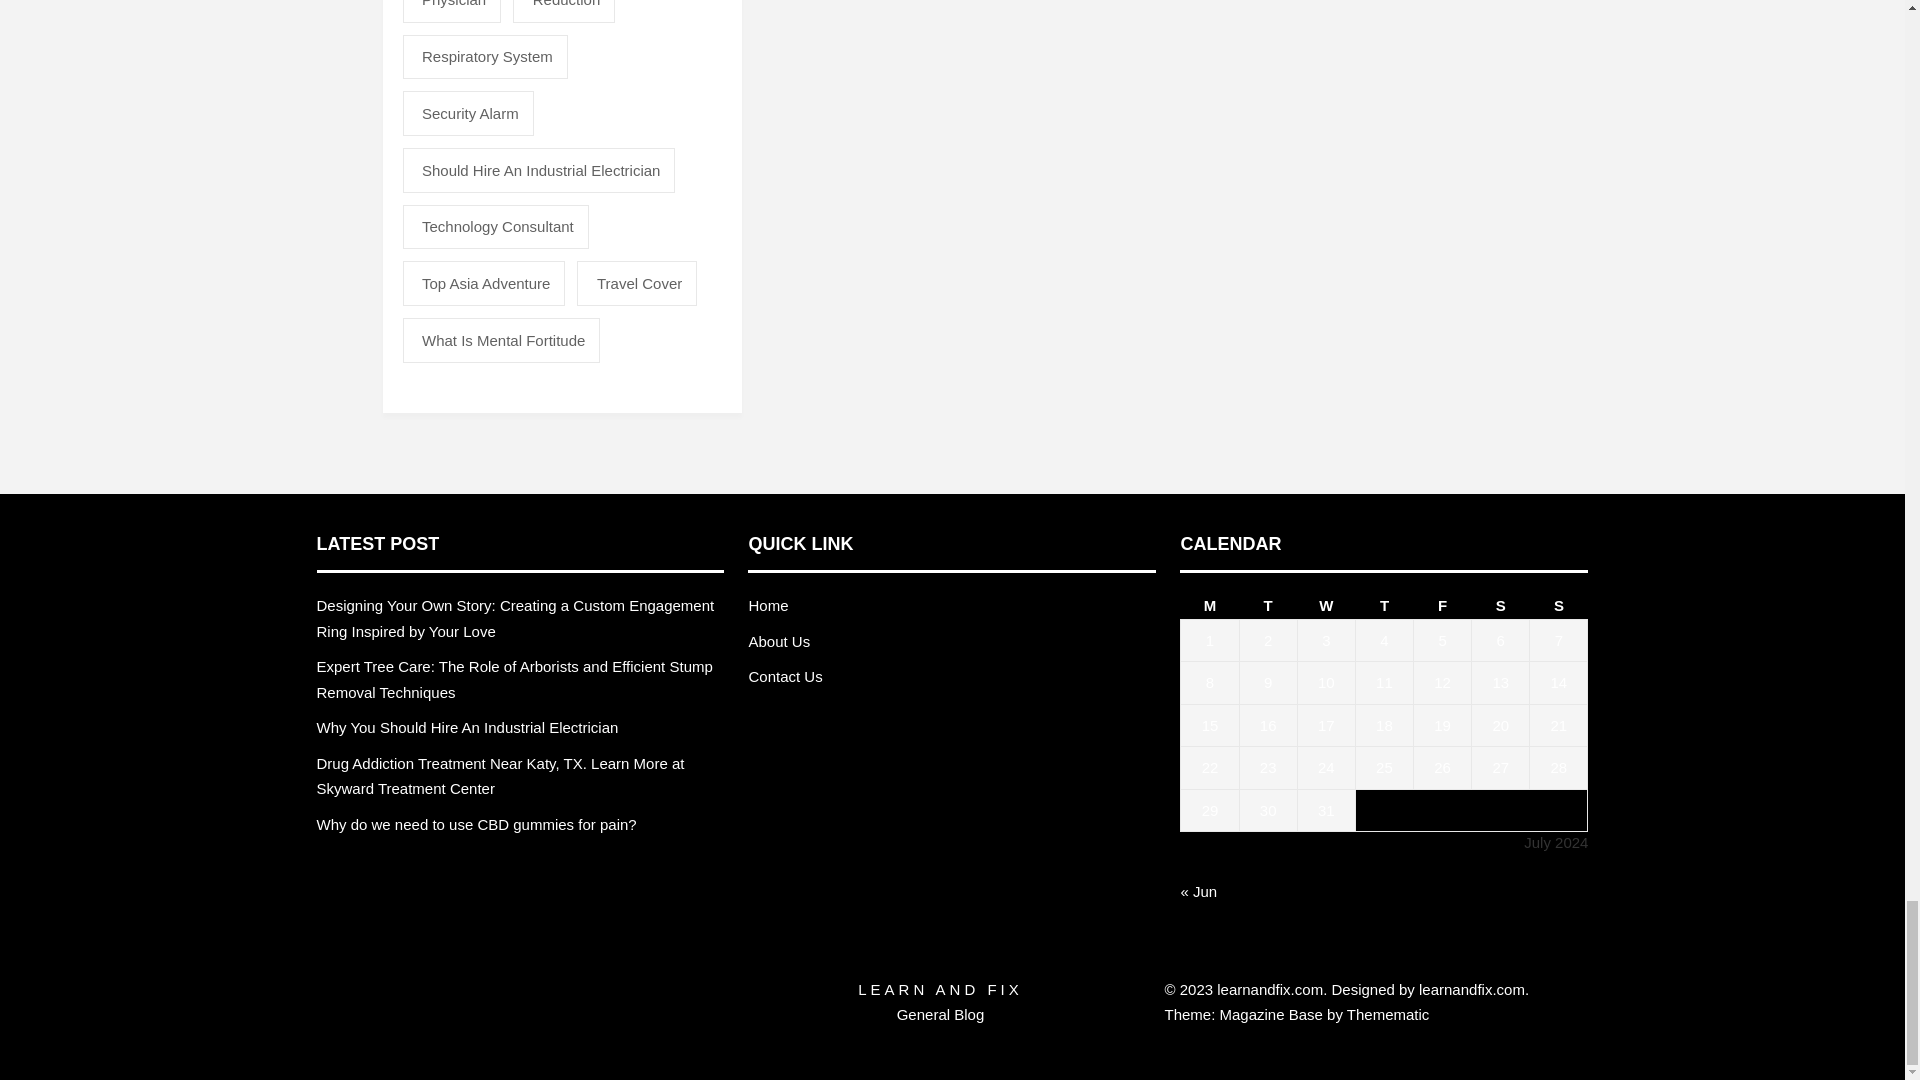 This screenshot has height=1080, width=1920. What do you see at coordinates (1558, 605) in the screenshot?
I see `Sunday` at bounding box center [1558, 605].